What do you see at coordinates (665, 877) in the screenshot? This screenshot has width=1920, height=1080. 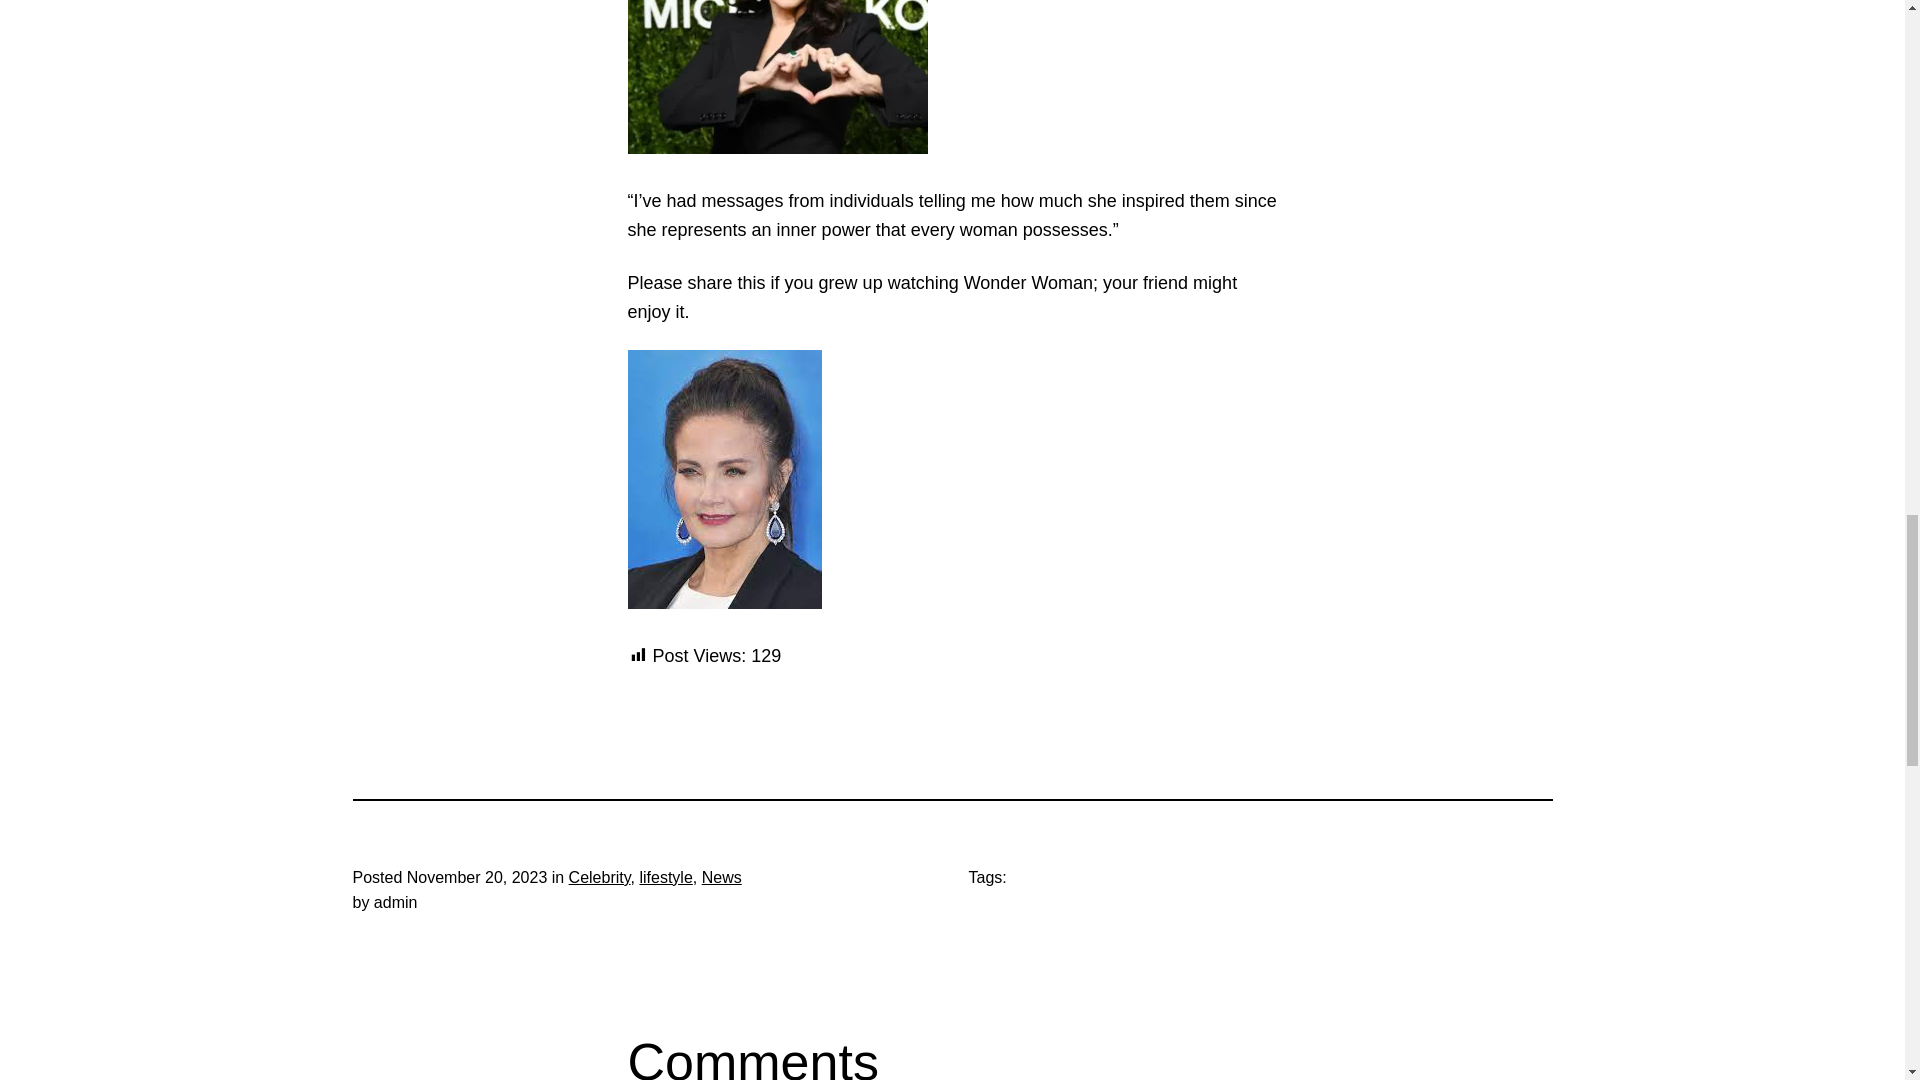 I see `lifestyle` at bounding box center [665, 877].